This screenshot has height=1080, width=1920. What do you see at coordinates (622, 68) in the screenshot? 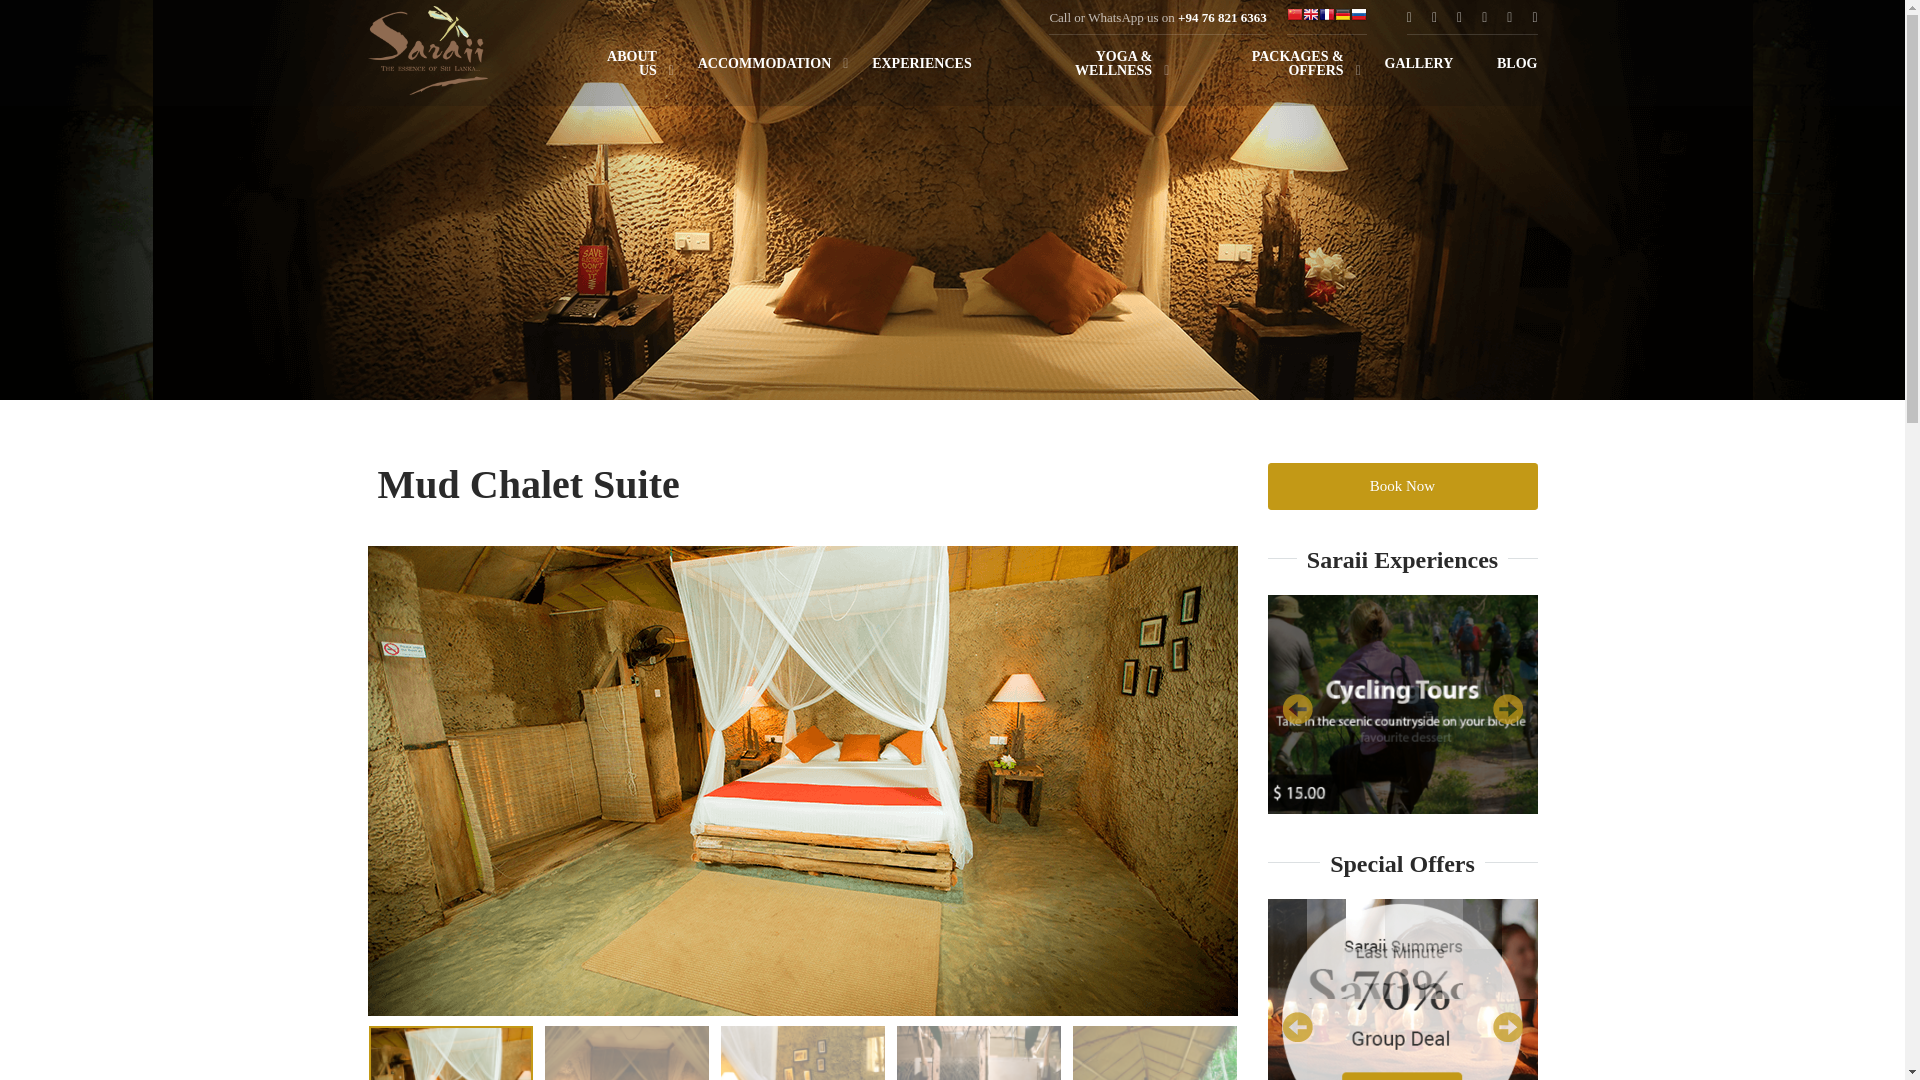
I see `ABOUT US` at bounding box center [622, 68].